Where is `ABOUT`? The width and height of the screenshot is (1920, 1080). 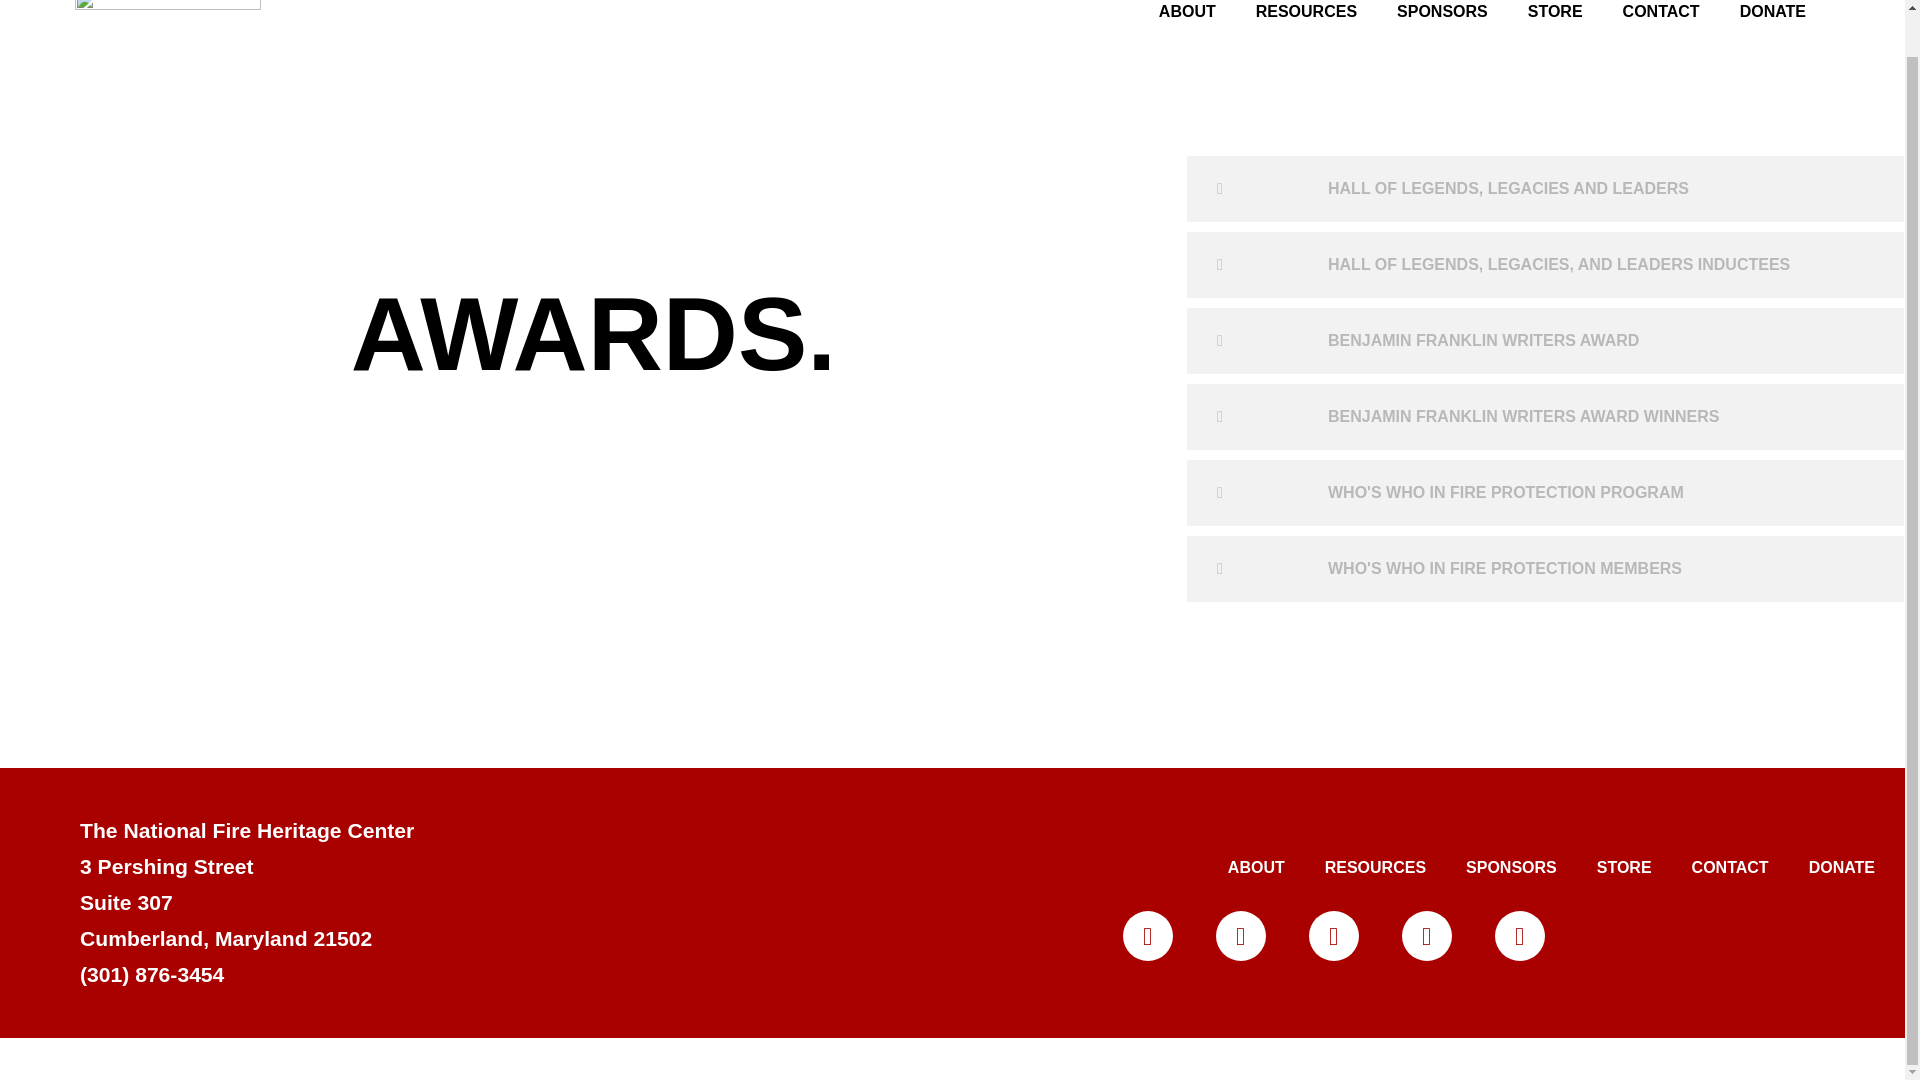
ABOUT is located at coordinates (1187, 17).